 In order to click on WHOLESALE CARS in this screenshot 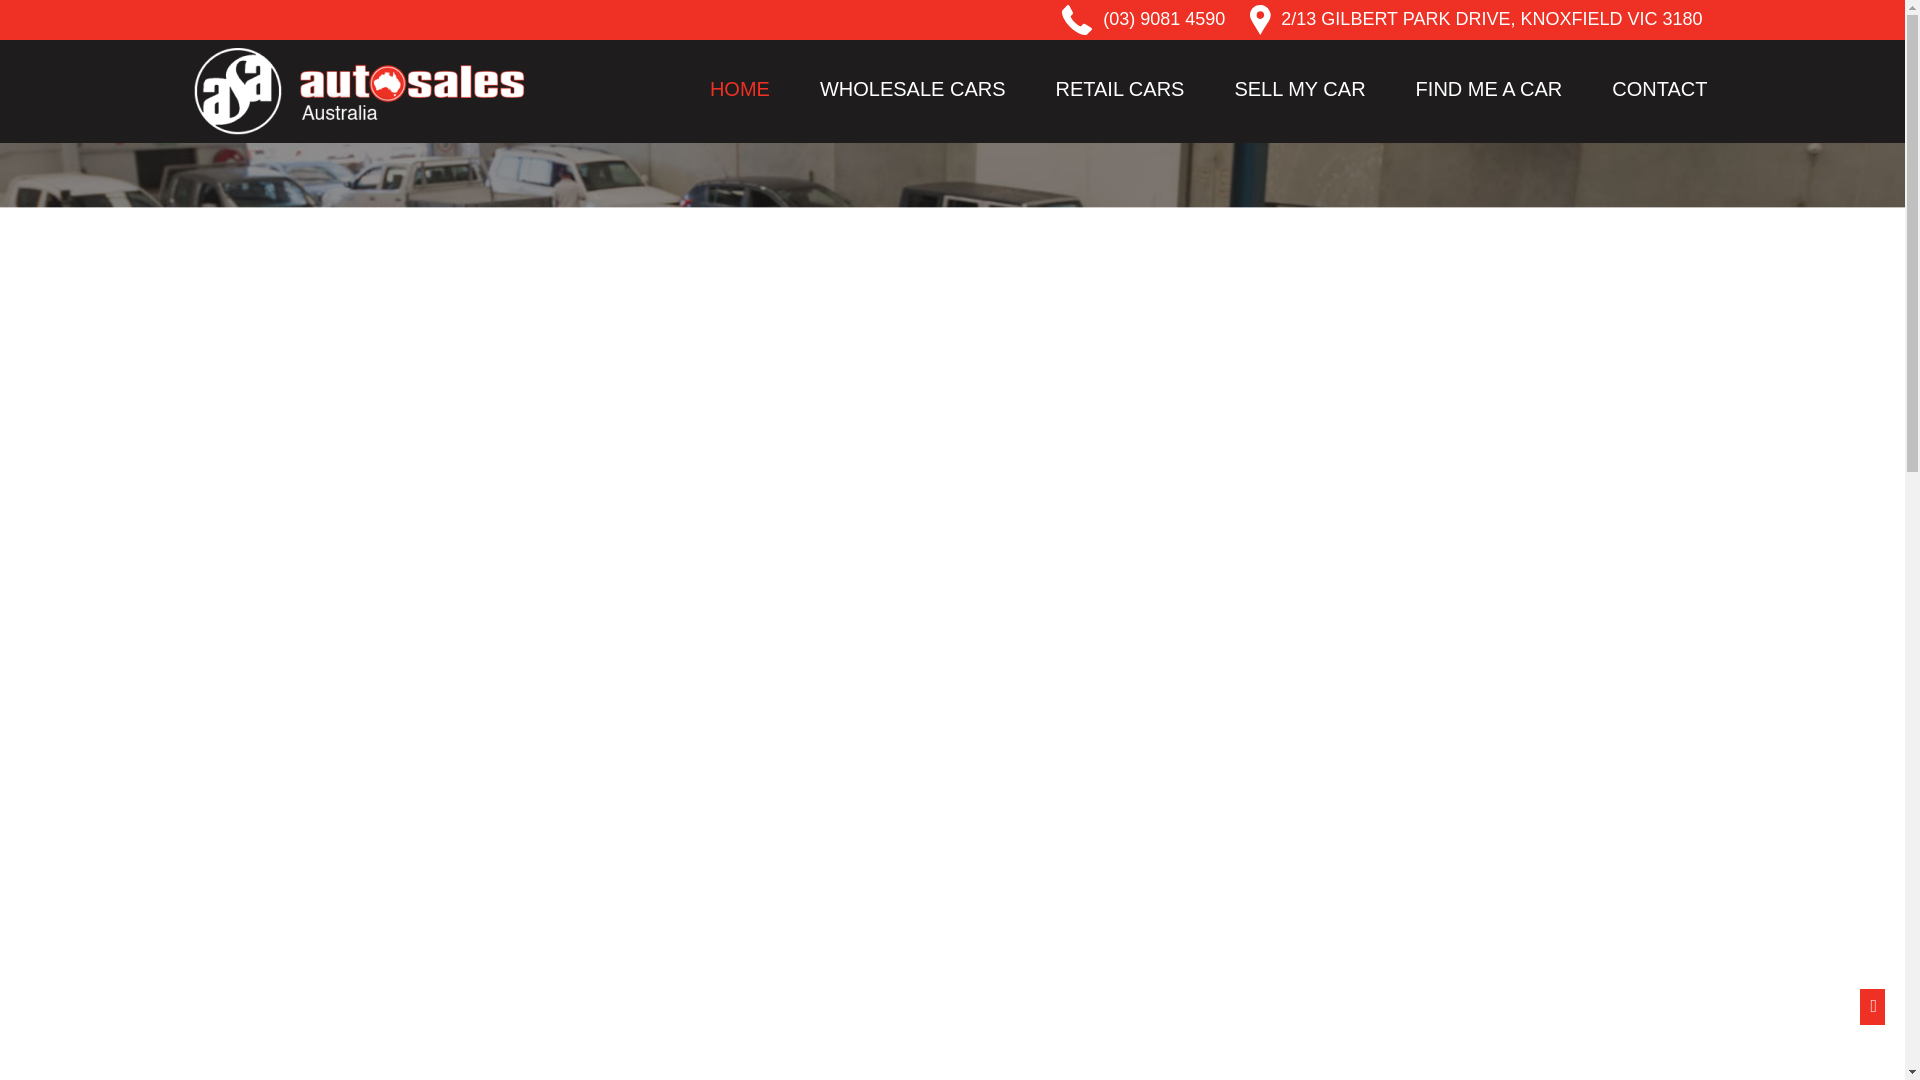, I will do `click(912, 88)`.